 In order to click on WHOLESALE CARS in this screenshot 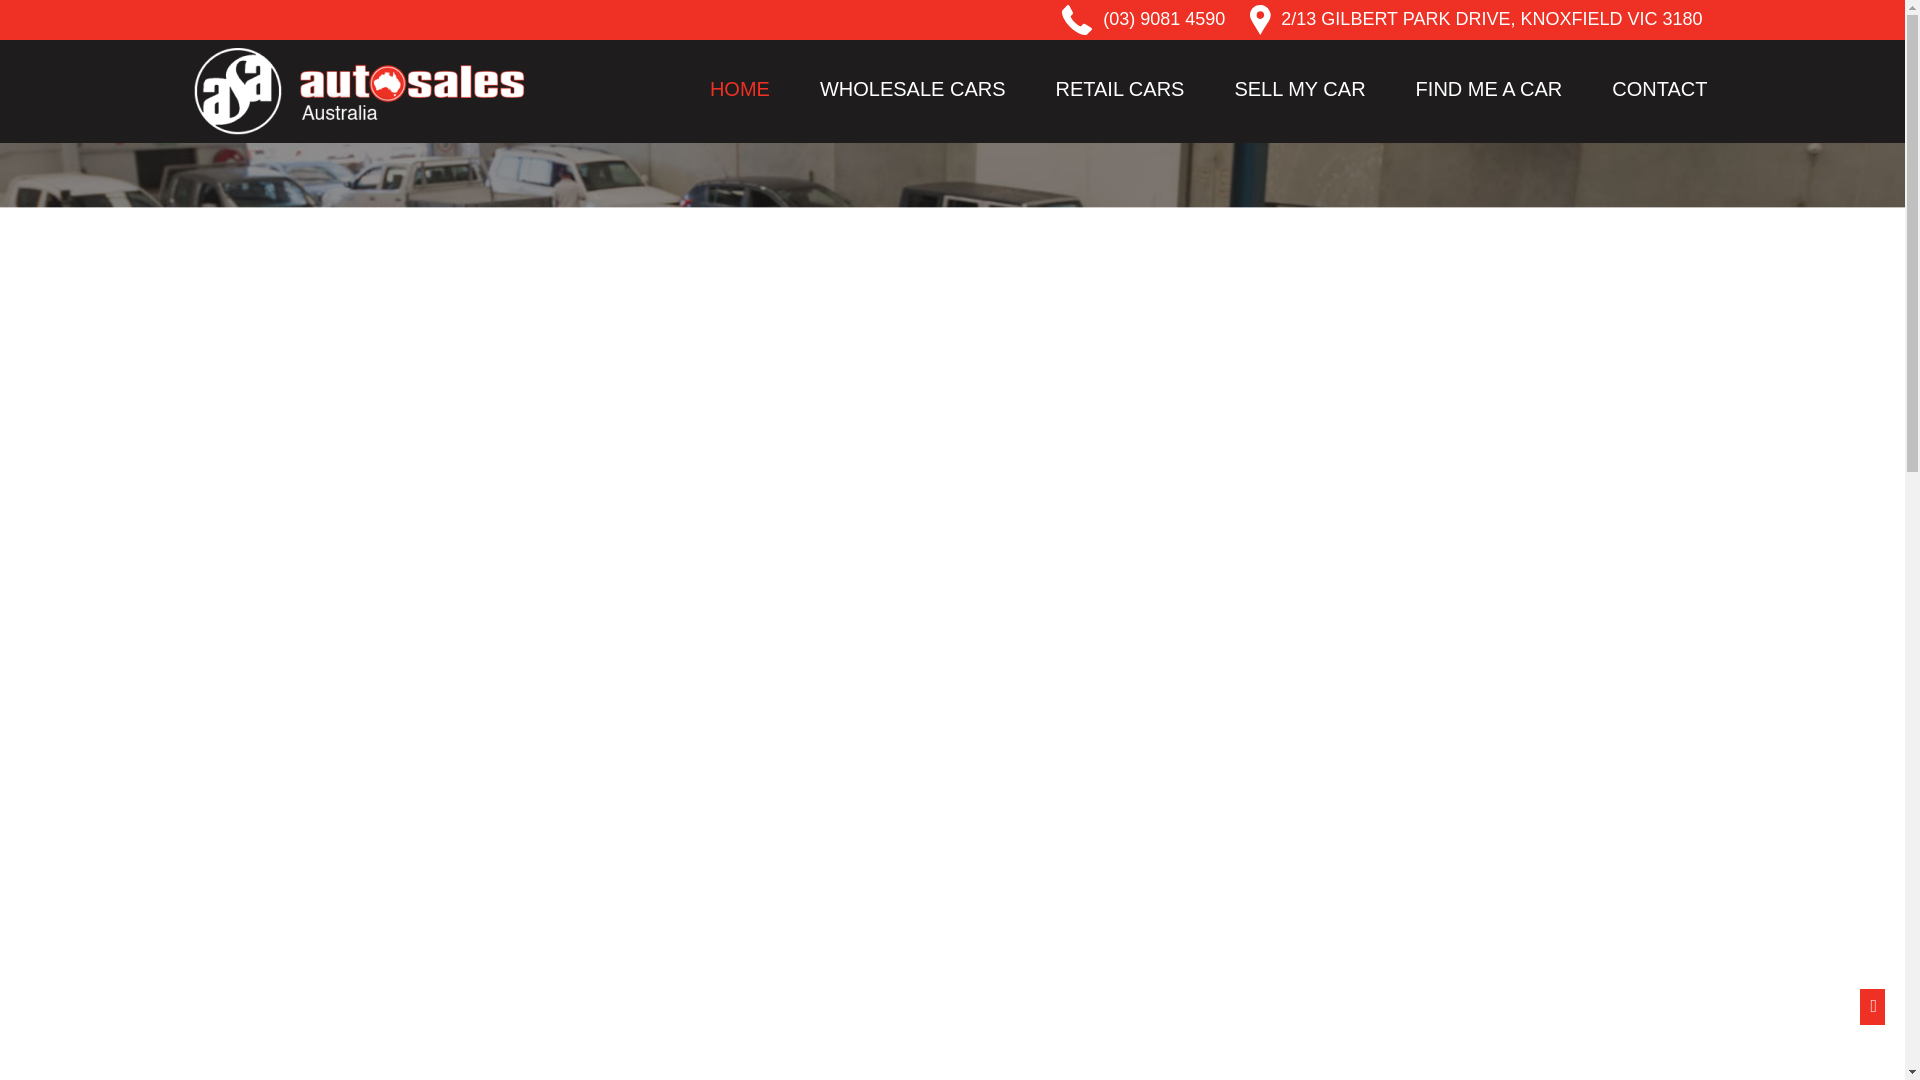, I will do `click(912, 88)`.